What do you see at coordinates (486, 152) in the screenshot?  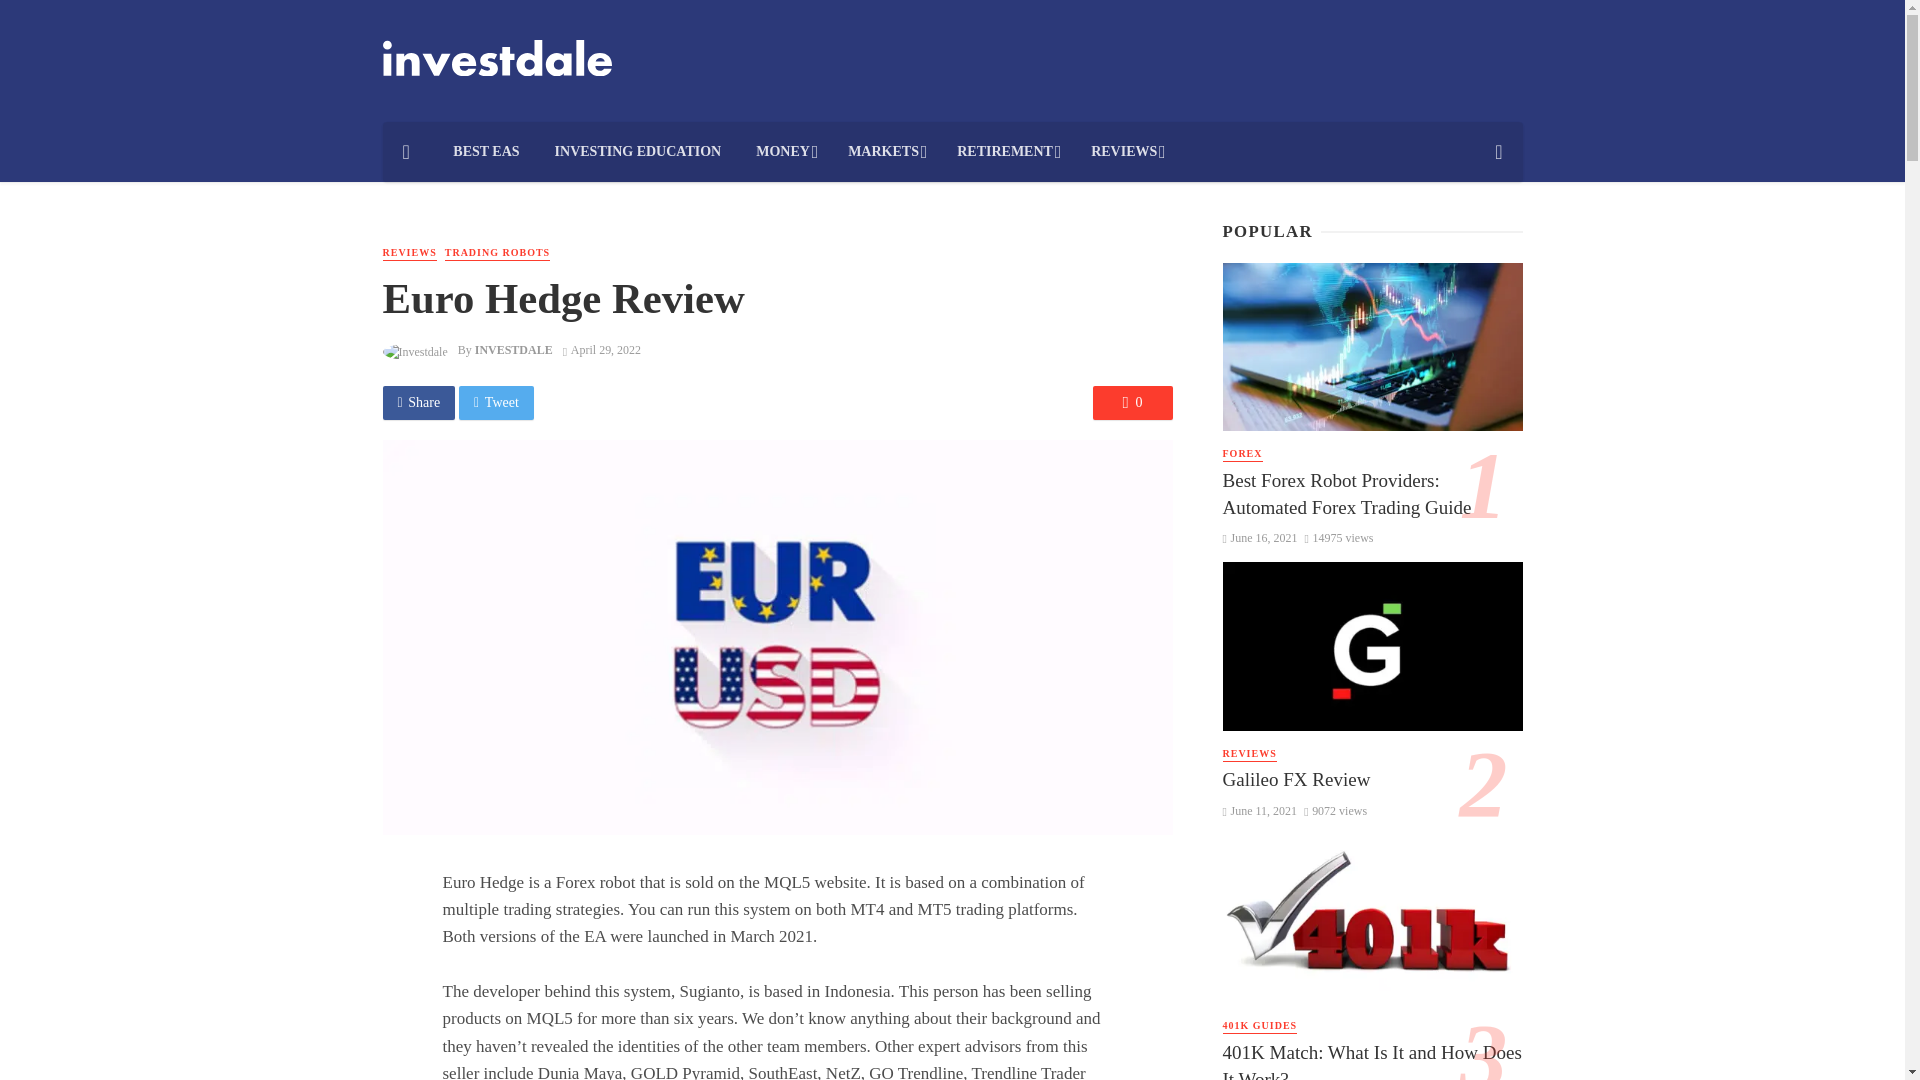 I see `BEST EAS` at bounding box center [486, 152].